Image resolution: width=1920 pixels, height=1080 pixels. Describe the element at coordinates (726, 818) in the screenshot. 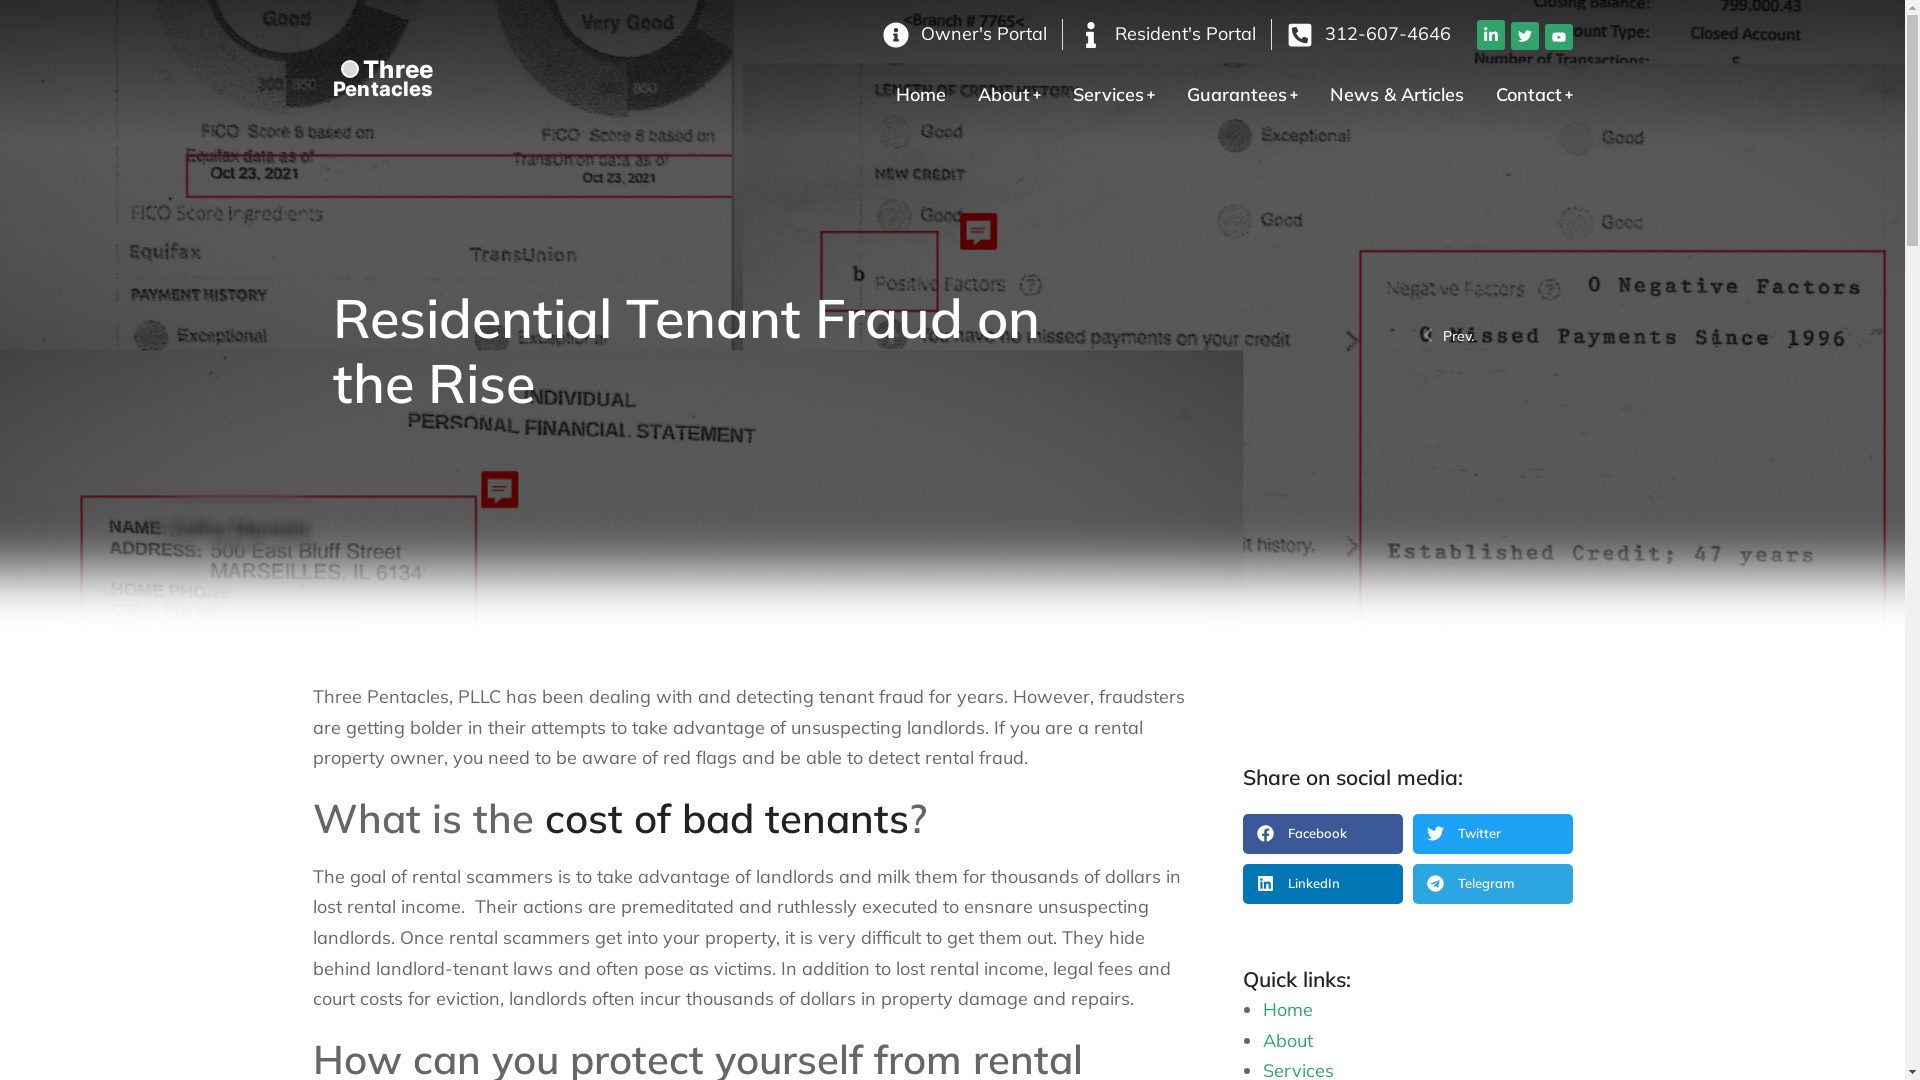

I see `cost of bad tenants` at that location.